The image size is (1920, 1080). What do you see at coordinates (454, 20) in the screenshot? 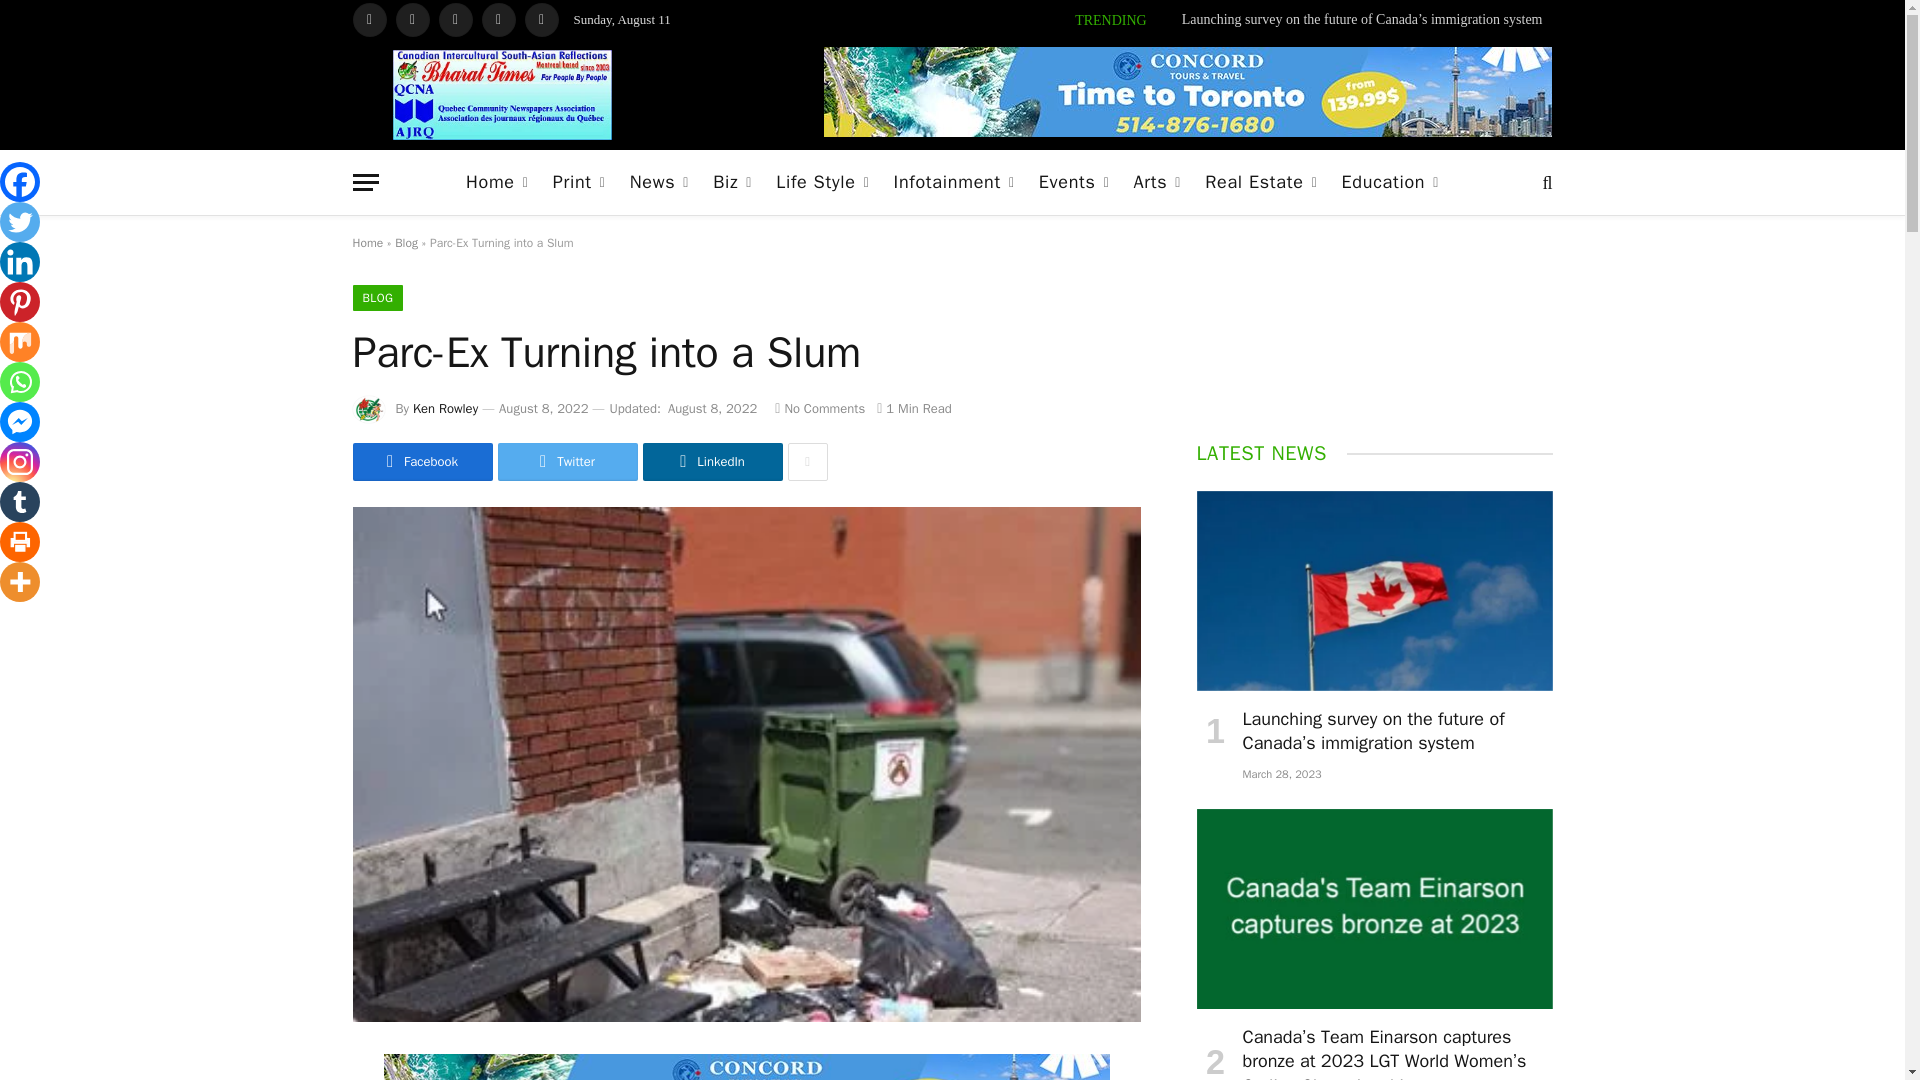
I see `Instagram` at bounding box center [454, 20].